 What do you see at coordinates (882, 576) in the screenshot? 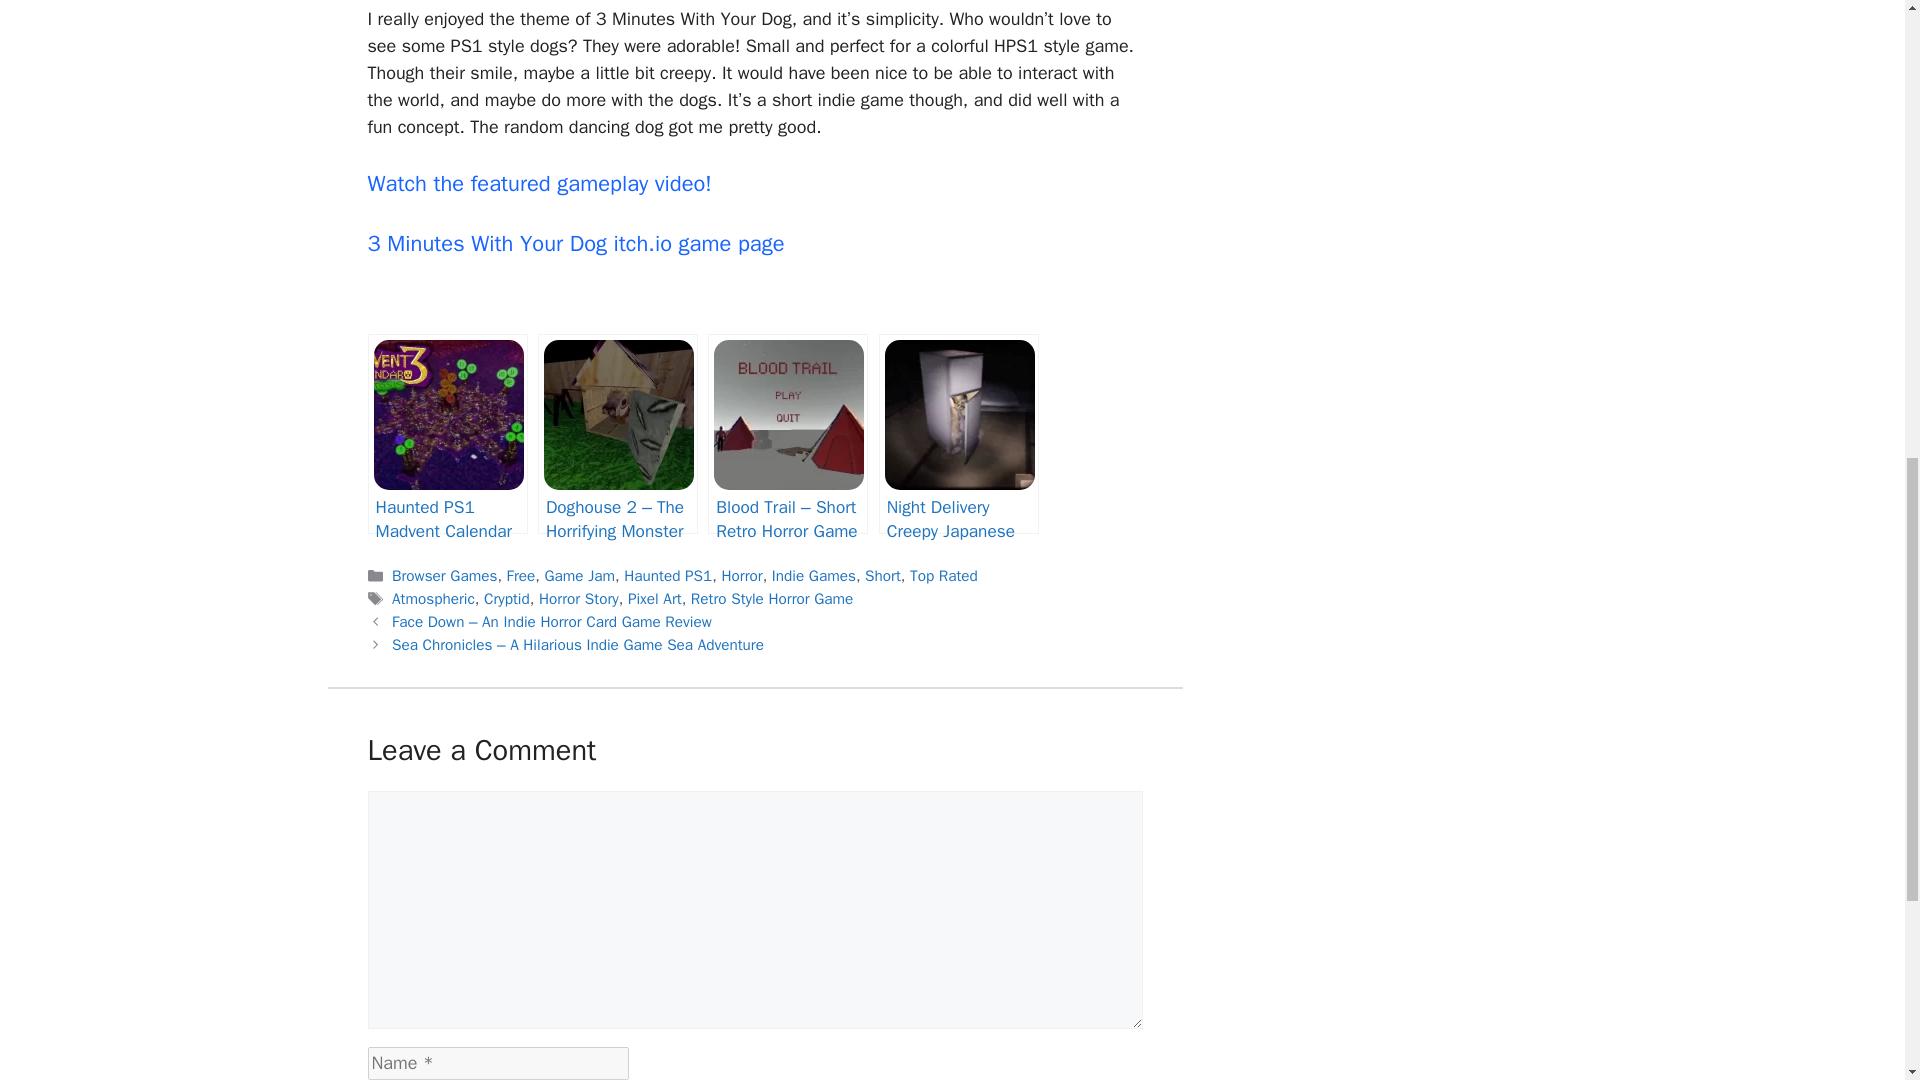
I see `Short` at bounding box center [882, 576].